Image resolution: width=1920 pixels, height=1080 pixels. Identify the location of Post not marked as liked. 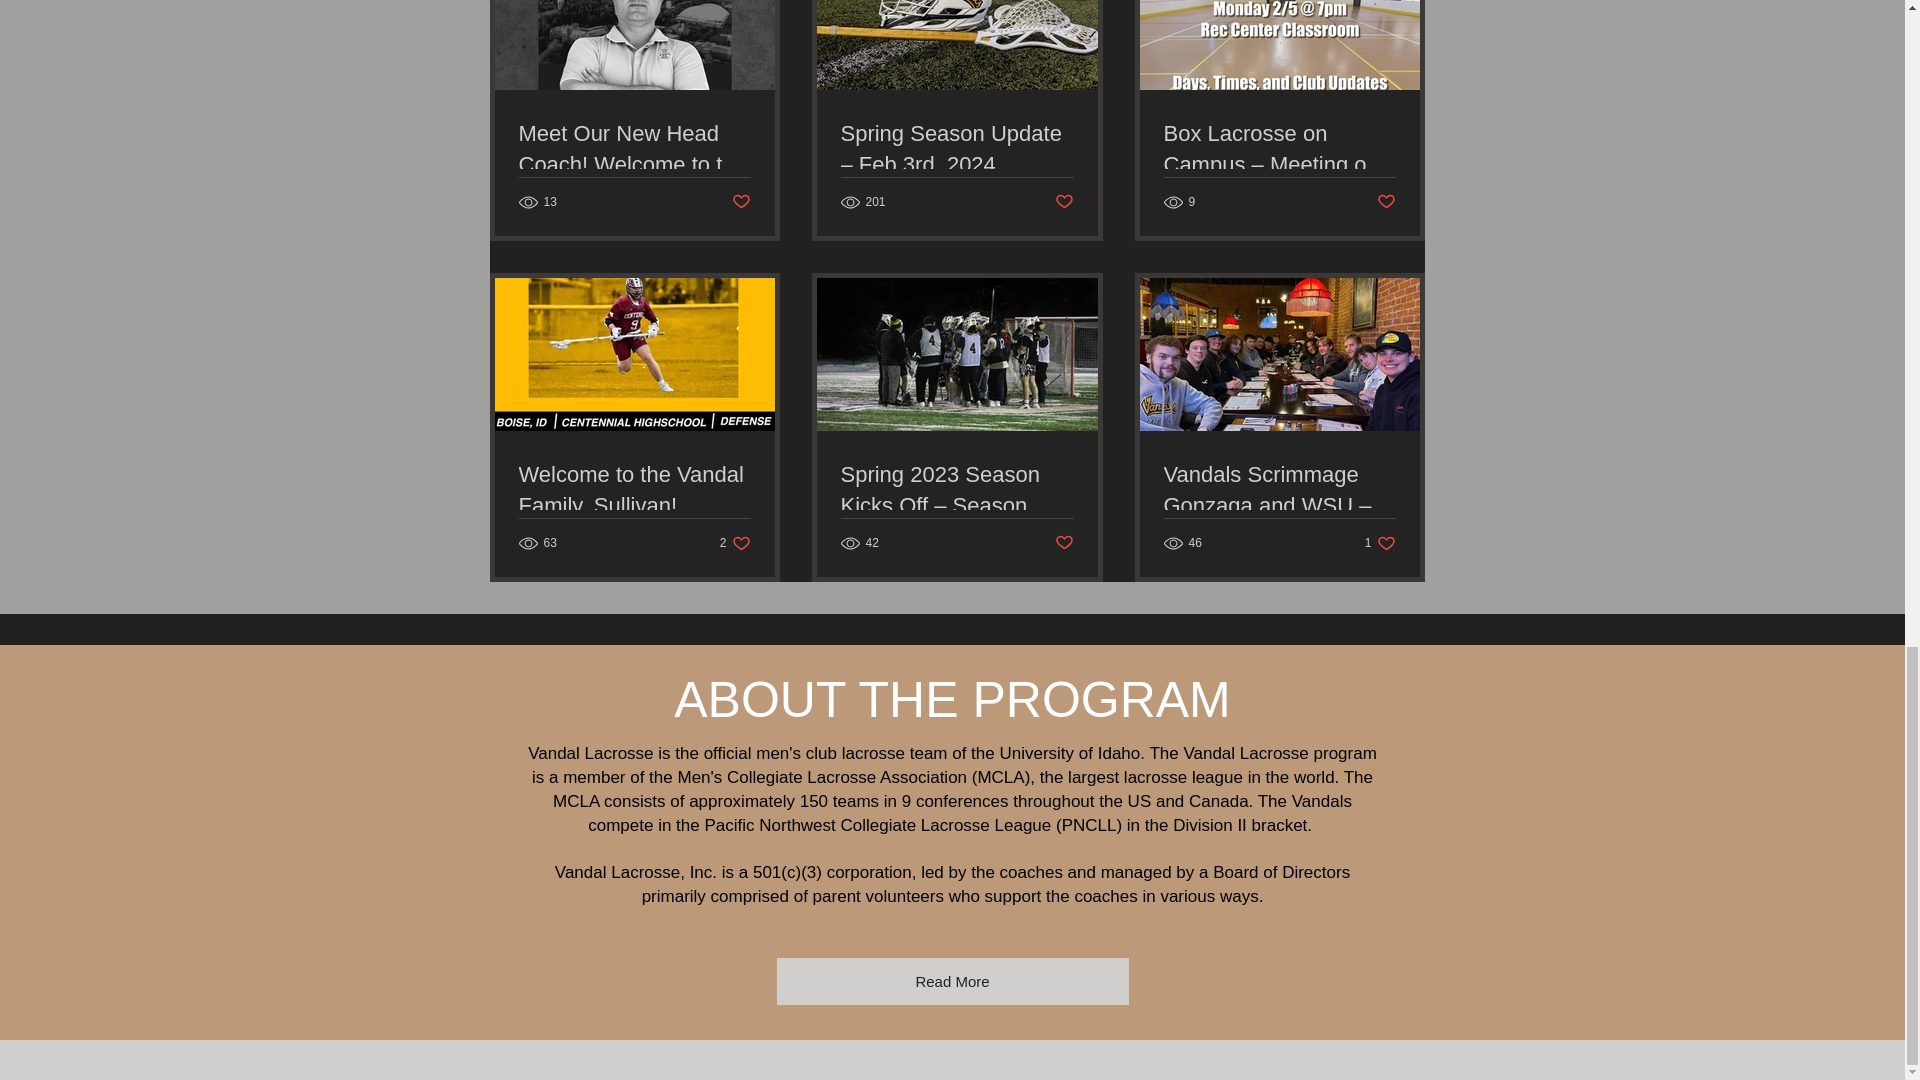
(740, 202).